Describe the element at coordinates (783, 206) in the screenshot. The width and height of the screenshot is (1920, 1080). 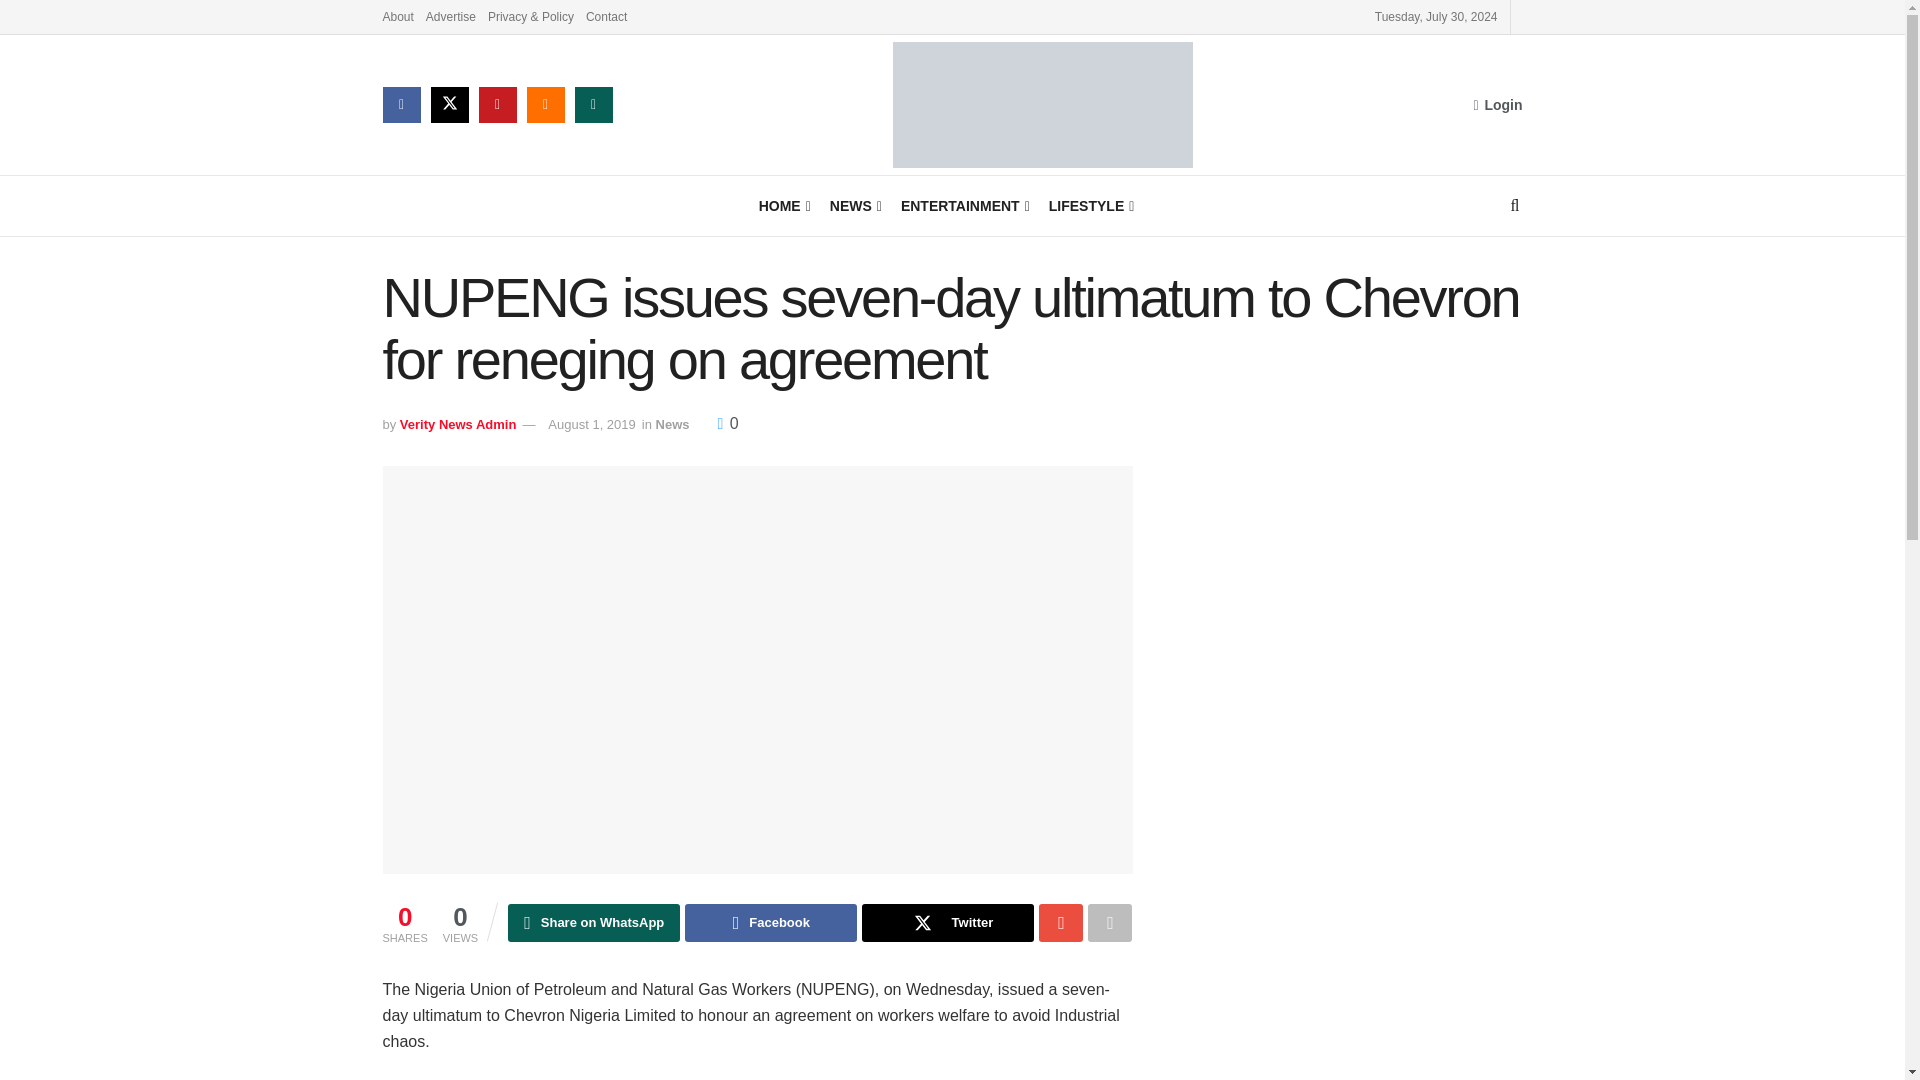
I see `HOME` at that location.